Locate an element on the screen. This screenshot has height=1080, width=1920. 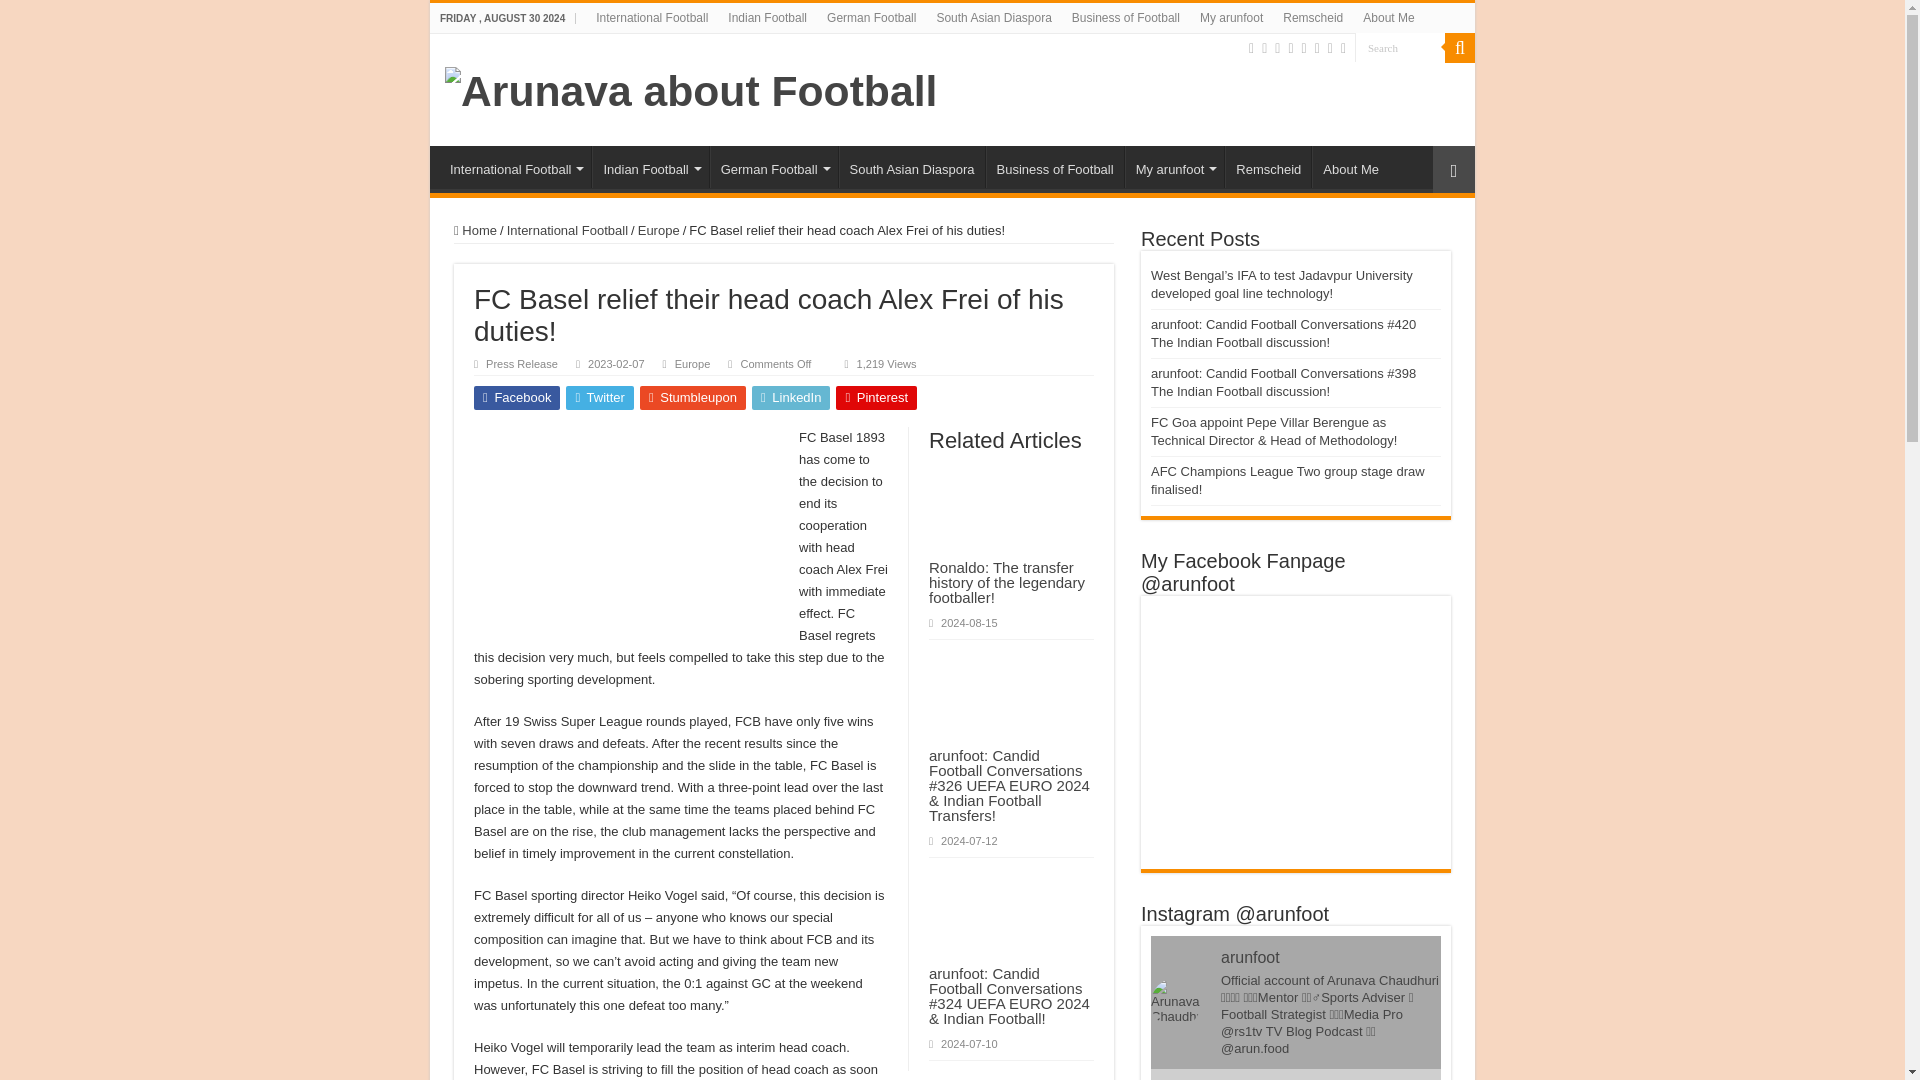
International Football is located at coordinates (652, 18).